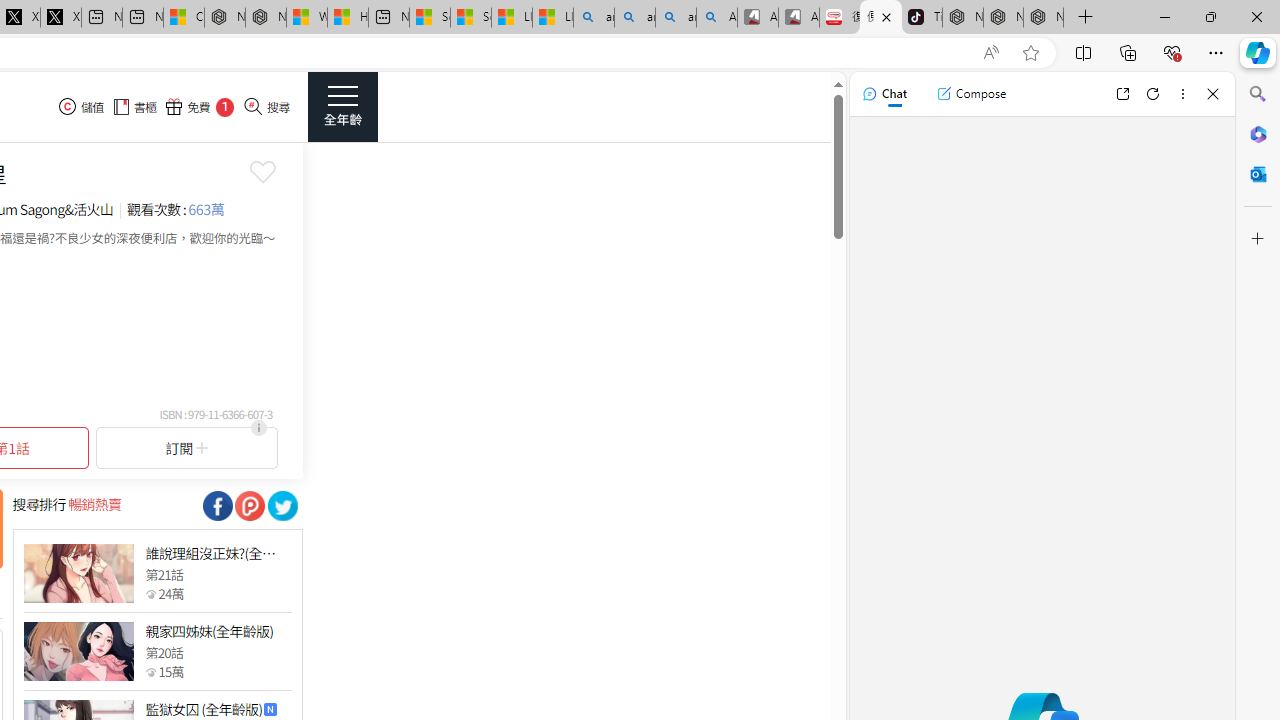 This screenshot has width=1280, height=720. Describe the element at coordinates (388, 18) in the screenshot. I see `New tab` at that location.